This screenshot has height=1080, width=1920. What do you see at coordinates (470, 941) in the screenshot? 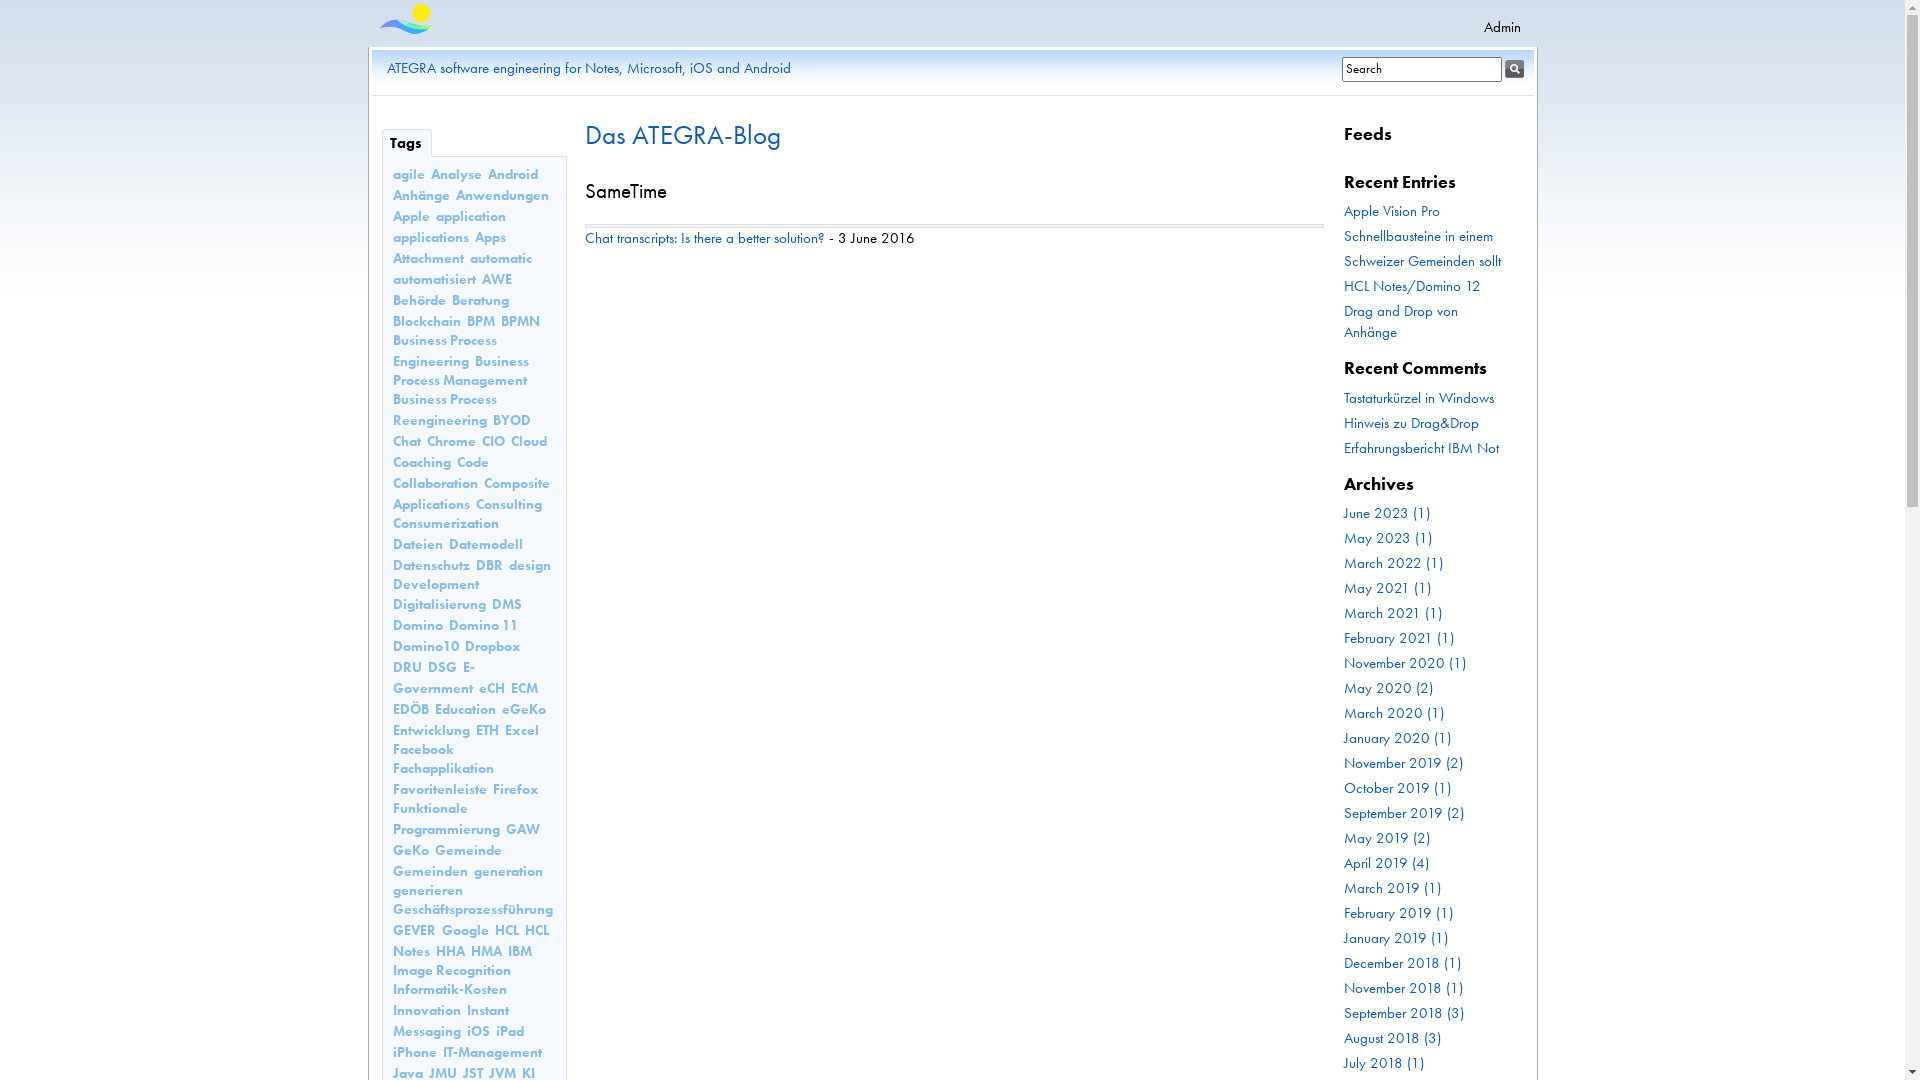
I see `HCL Notes` at bounding box center [470, 941].